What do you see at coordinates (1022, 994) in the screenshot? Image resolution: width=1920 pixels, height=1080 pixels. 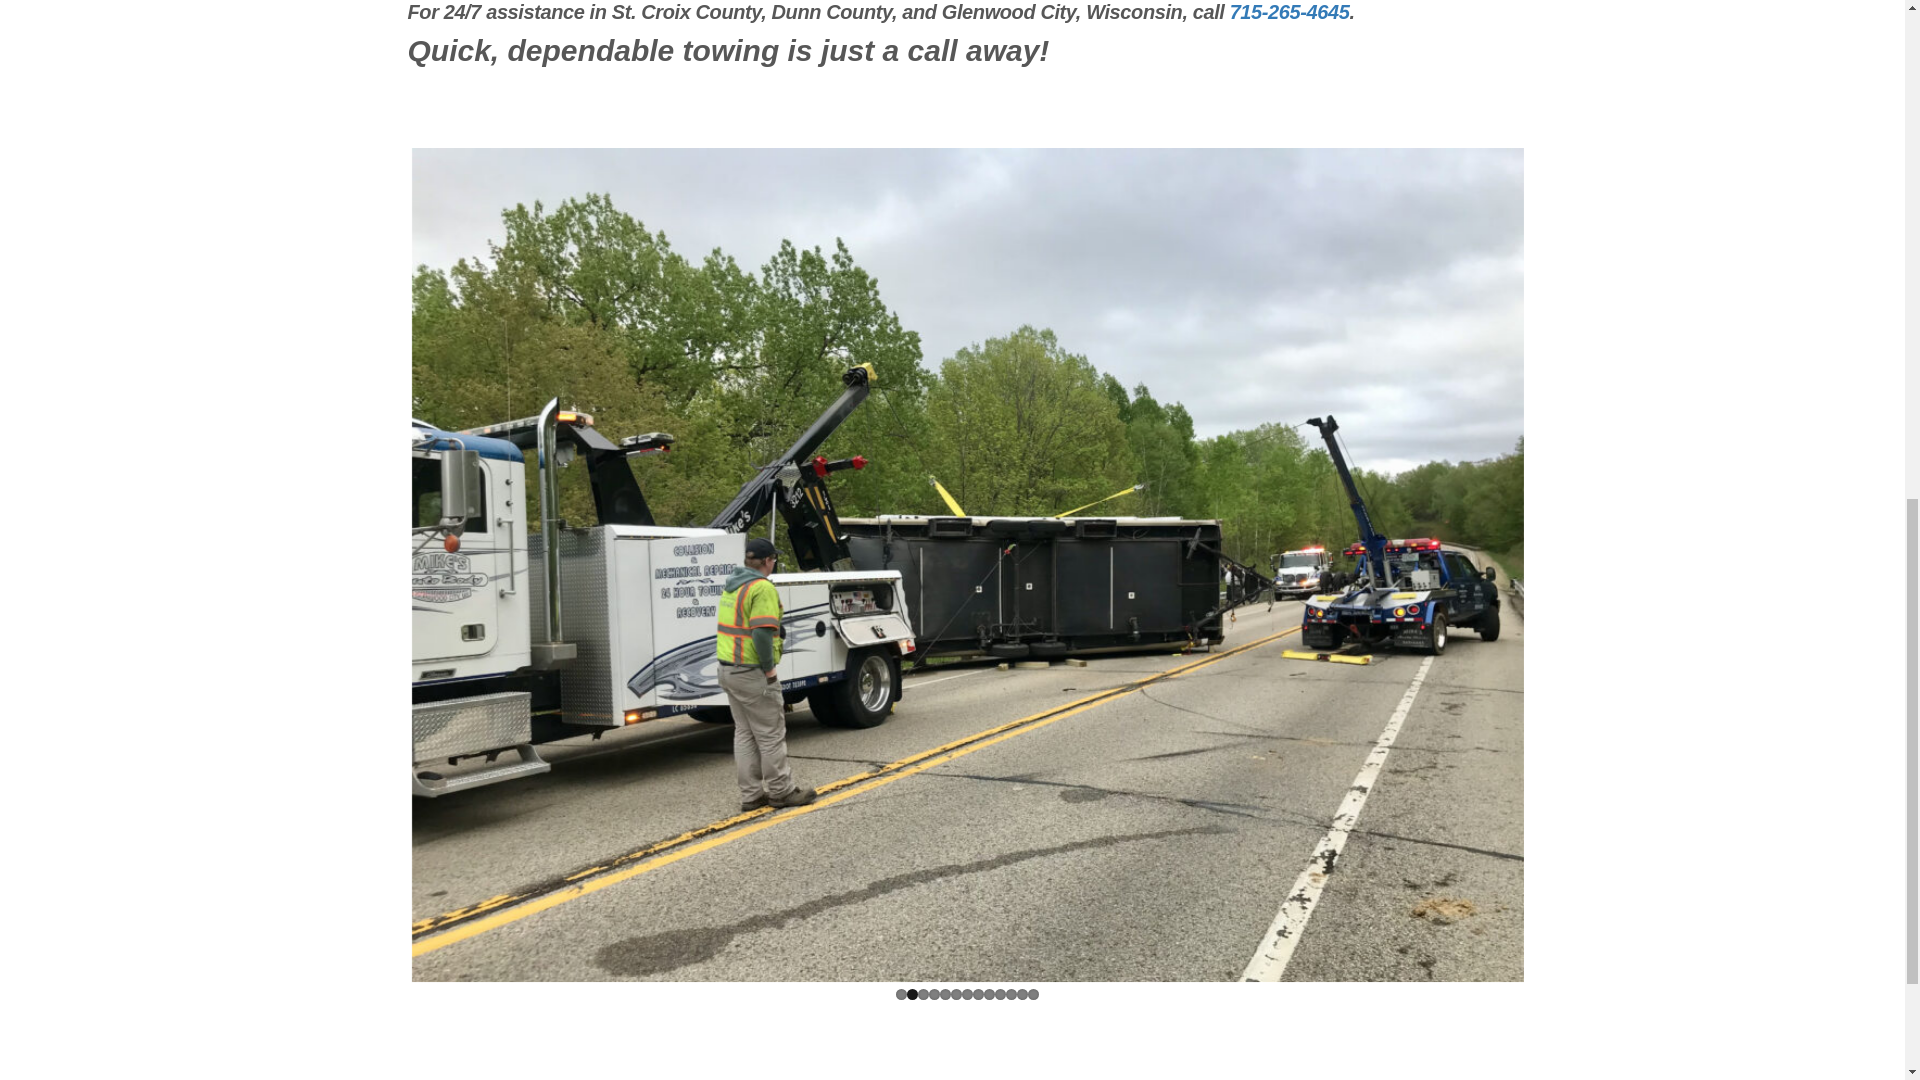 I see `12` at bounding box center [1022, 994].